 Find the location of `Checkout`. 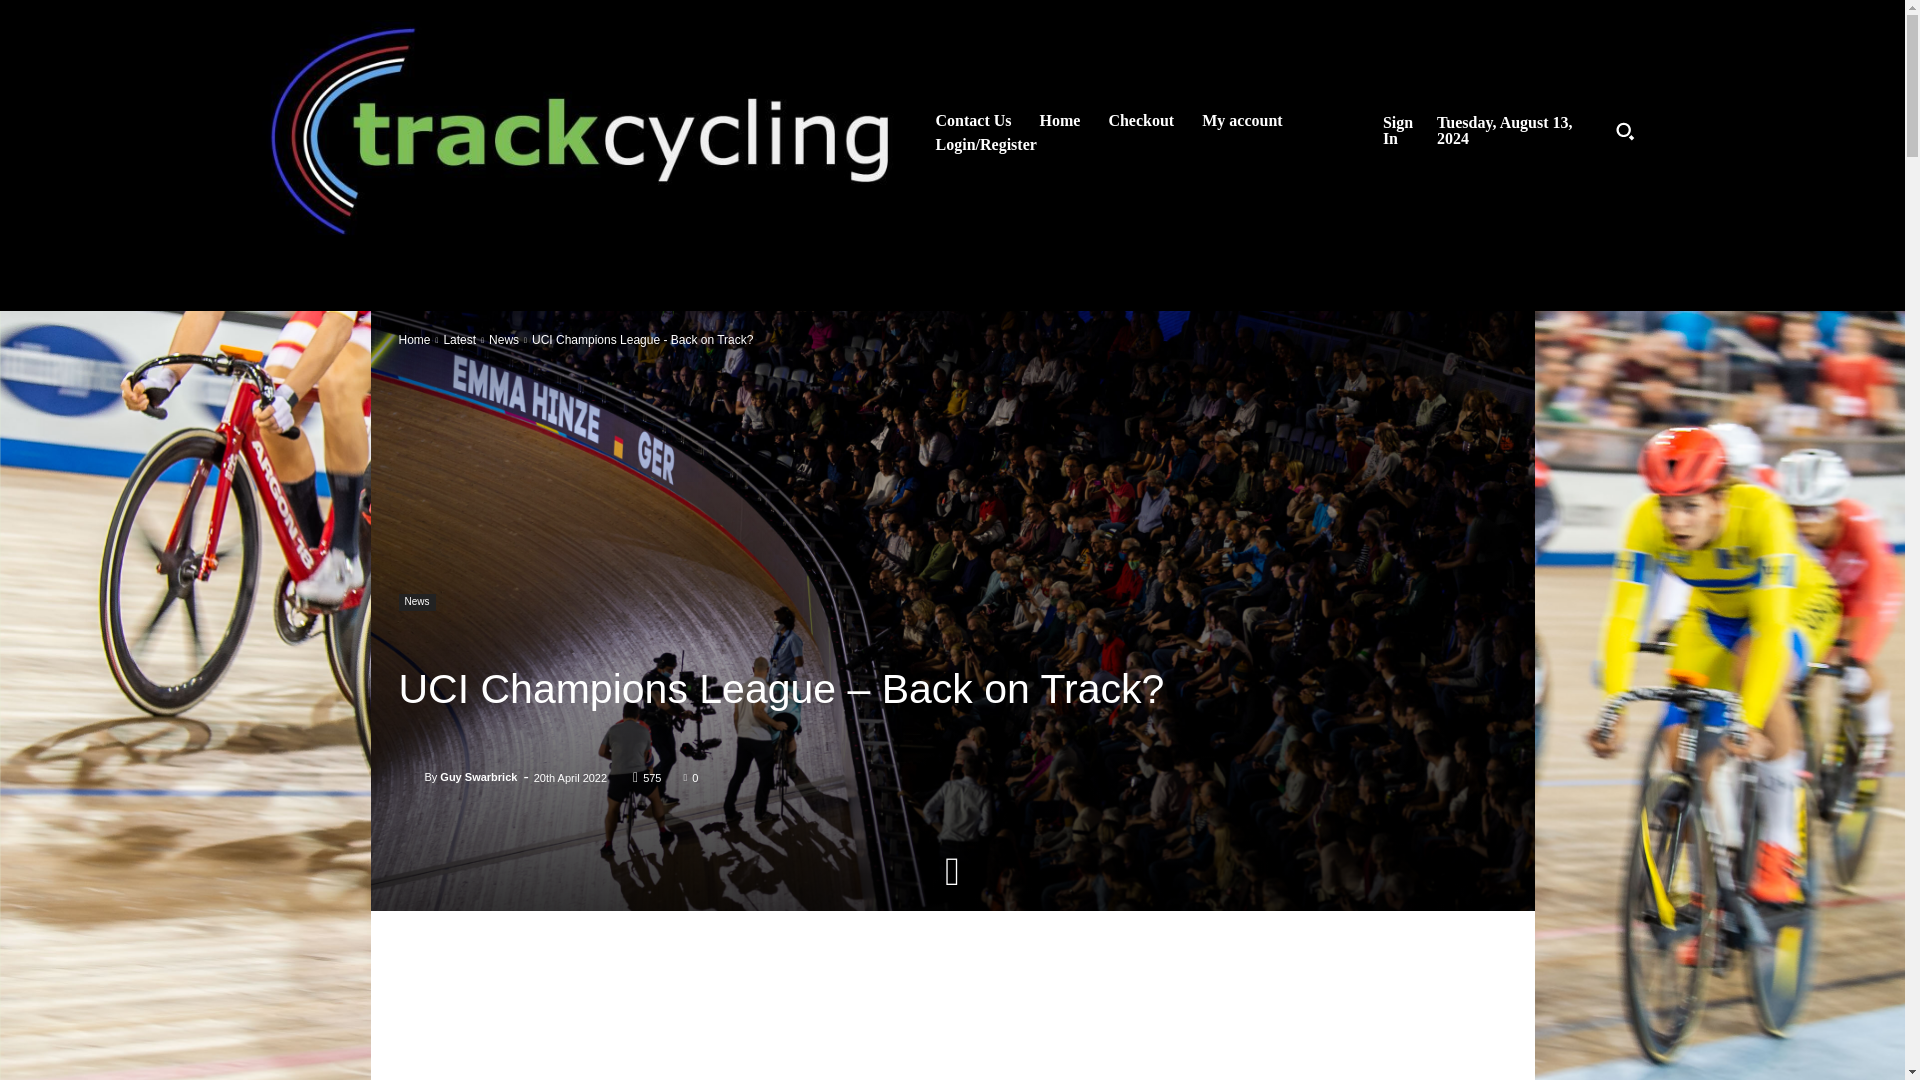

Checkout is located at coordinates (1141, 120).